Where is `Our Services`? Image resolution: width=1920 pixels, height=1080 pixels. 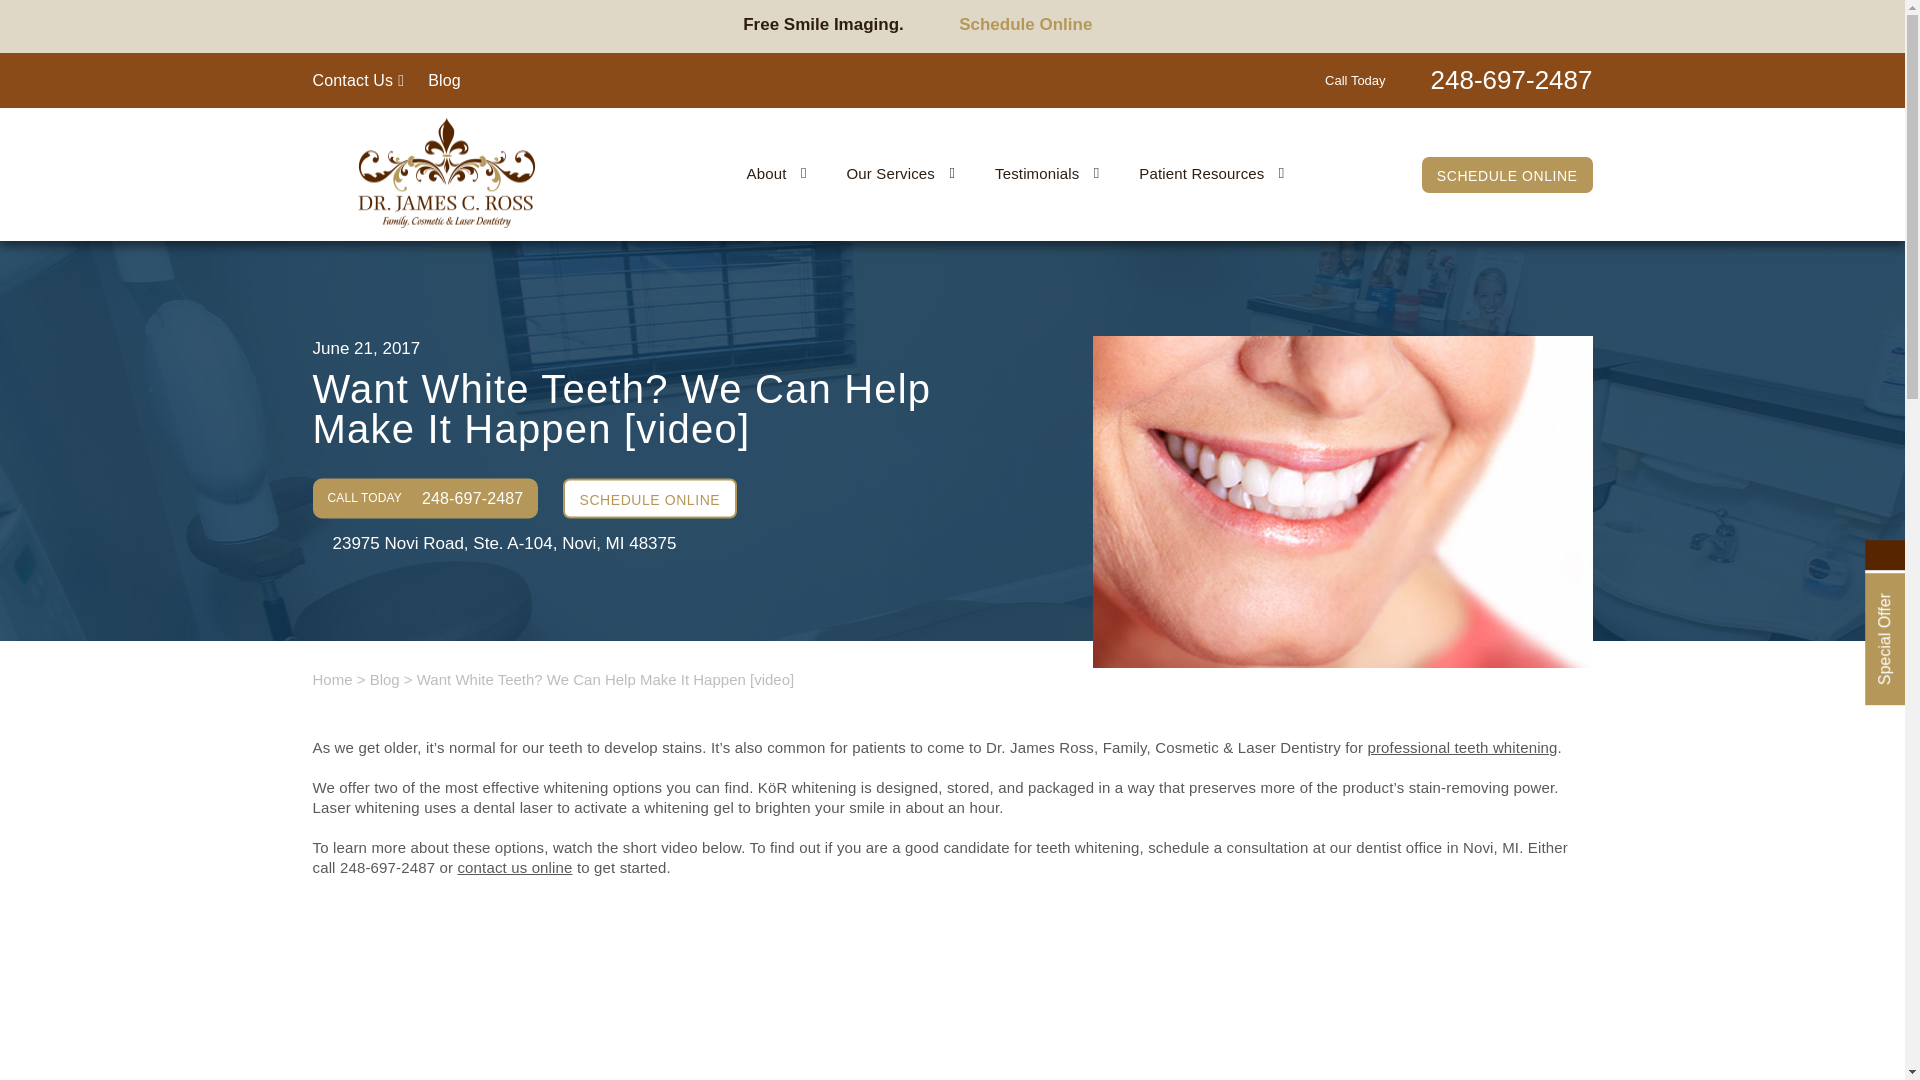 Our Services is located at coordinates (901, 172).